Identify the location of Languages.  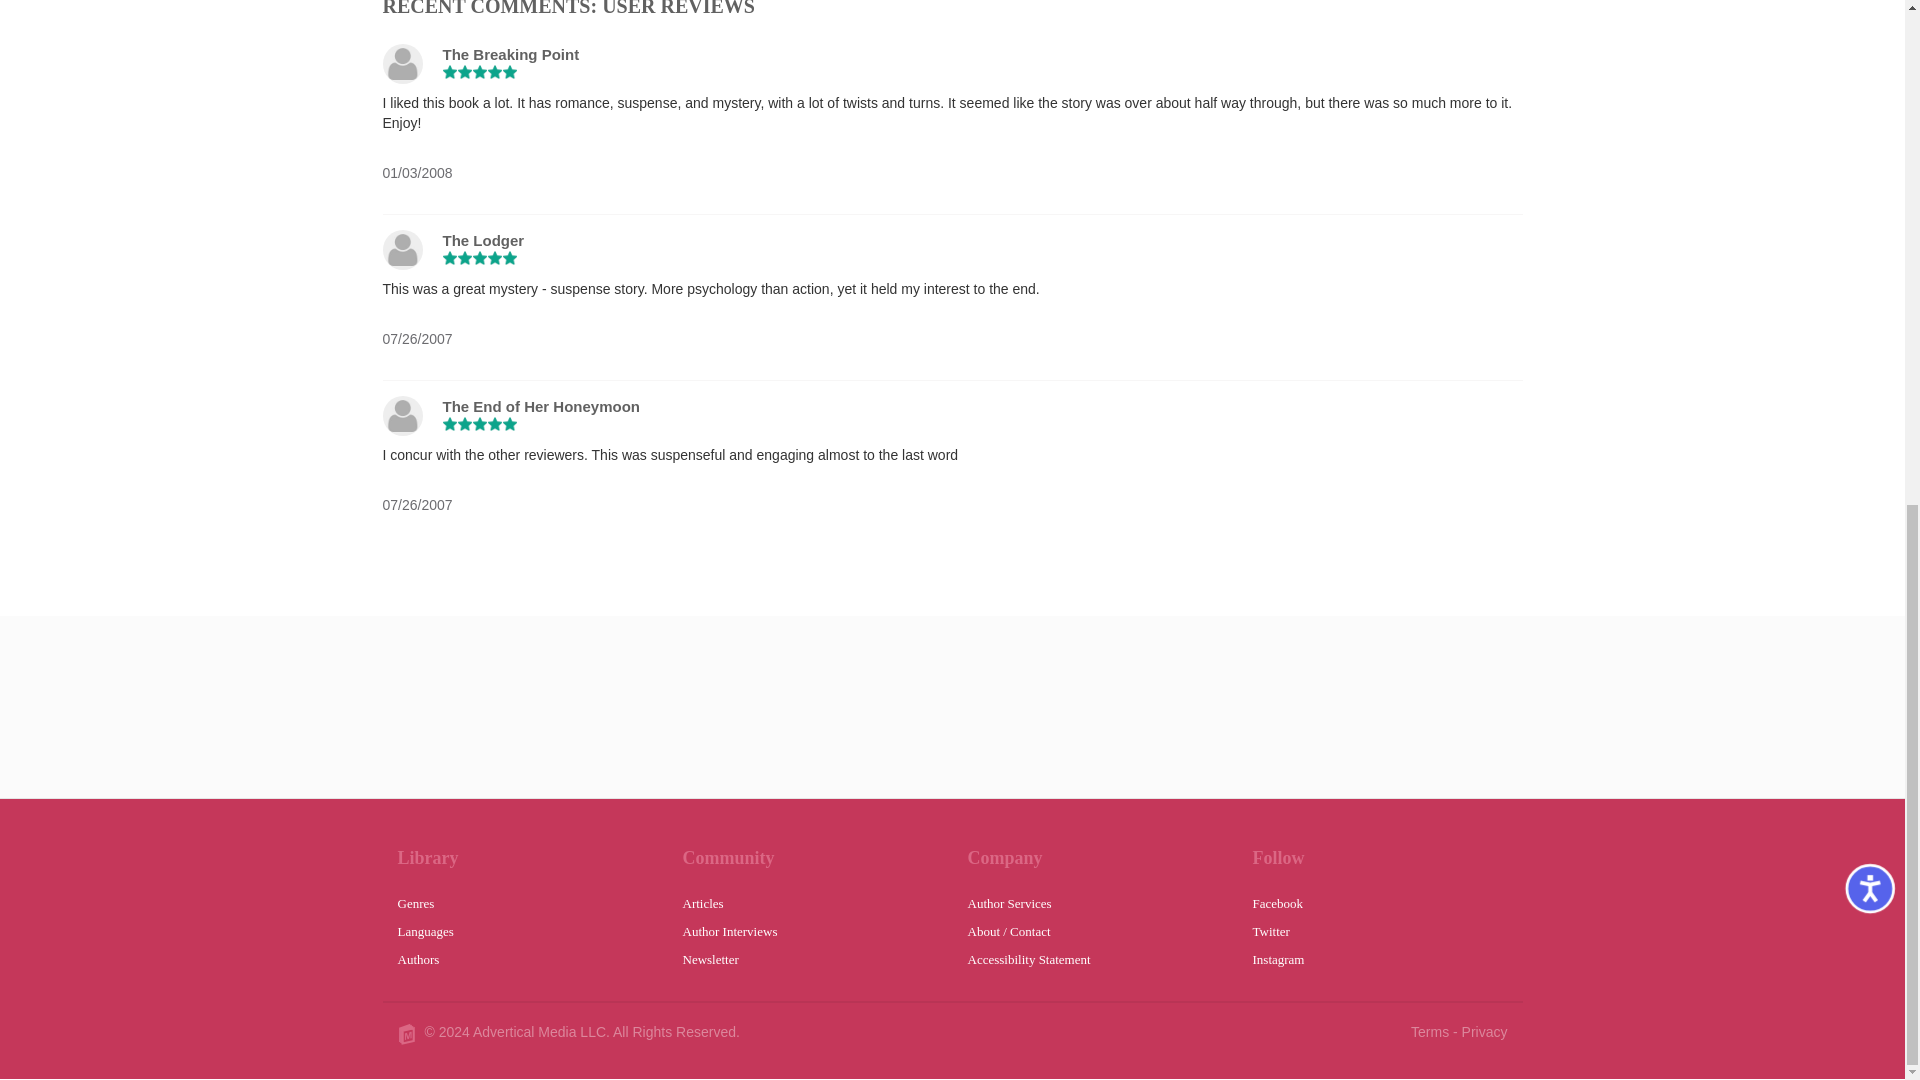
(524, 924).